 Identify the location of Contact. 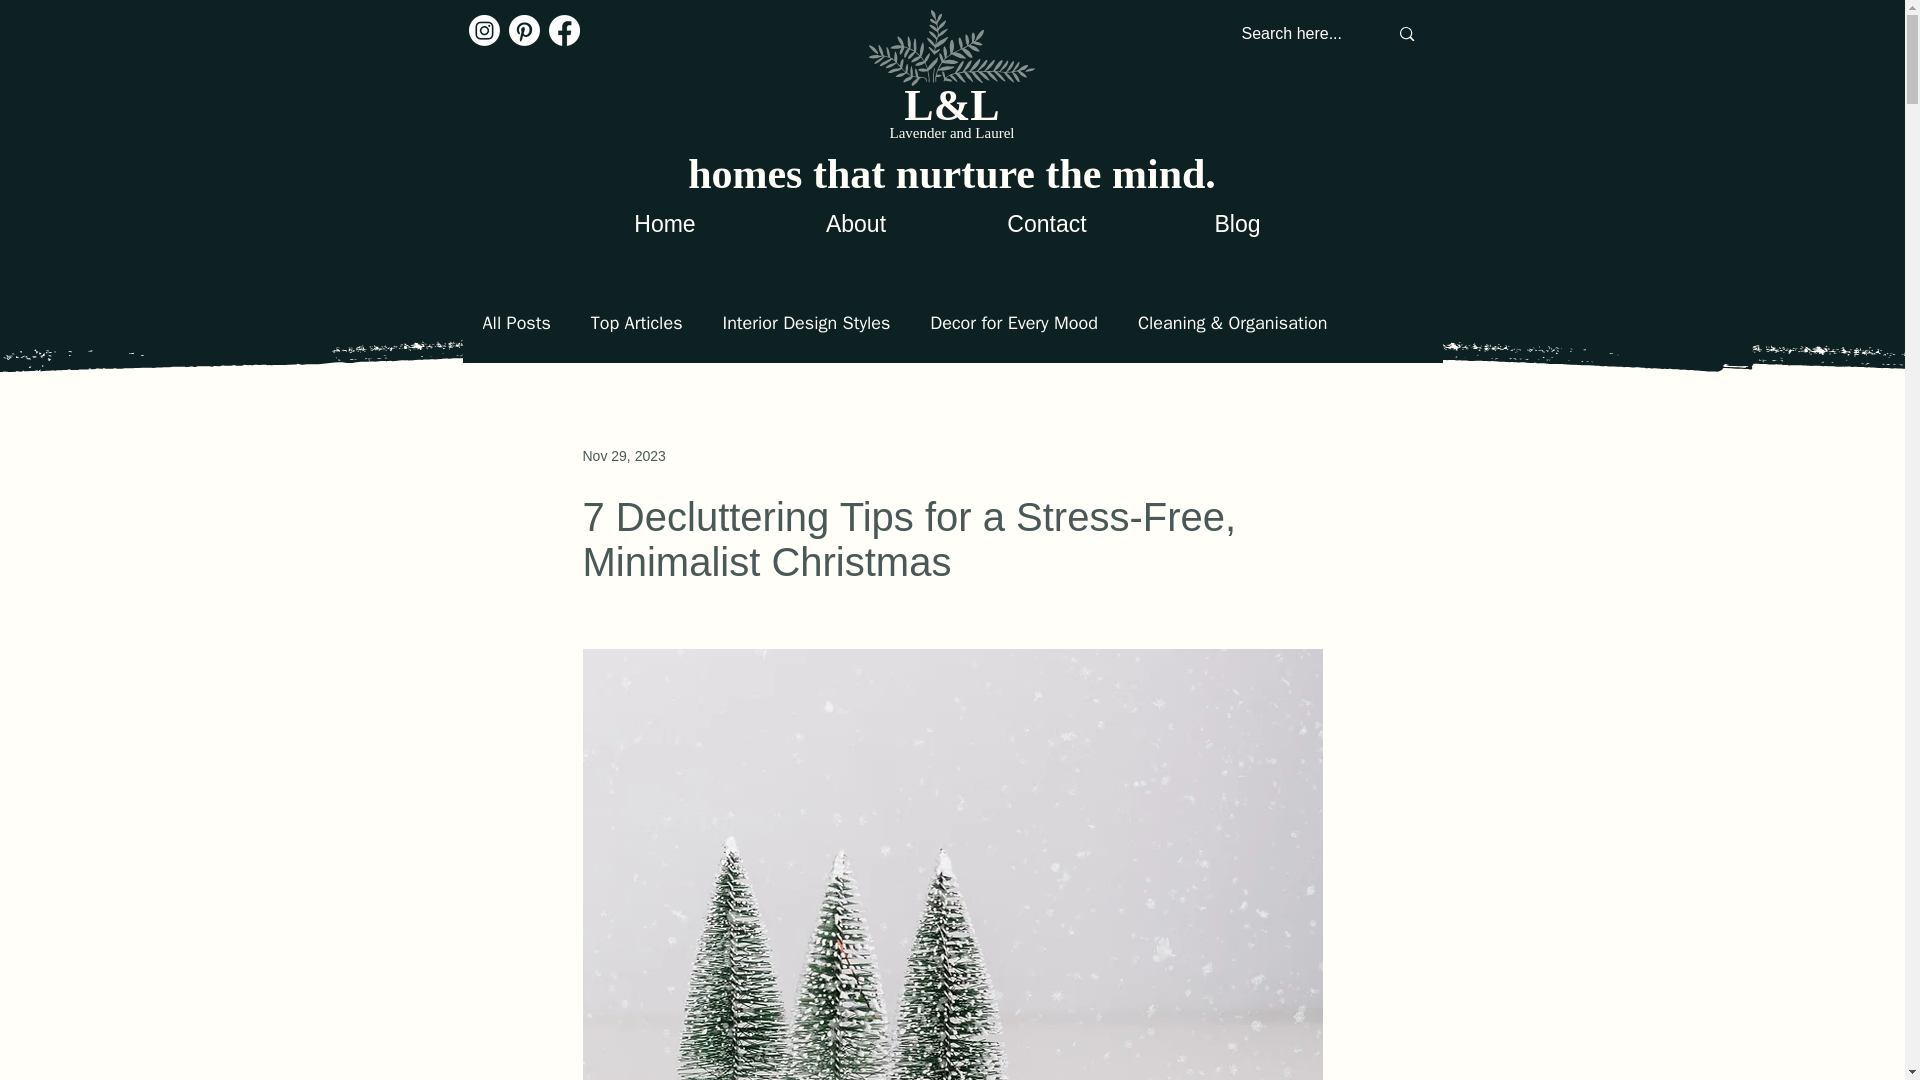
(1047, 222).